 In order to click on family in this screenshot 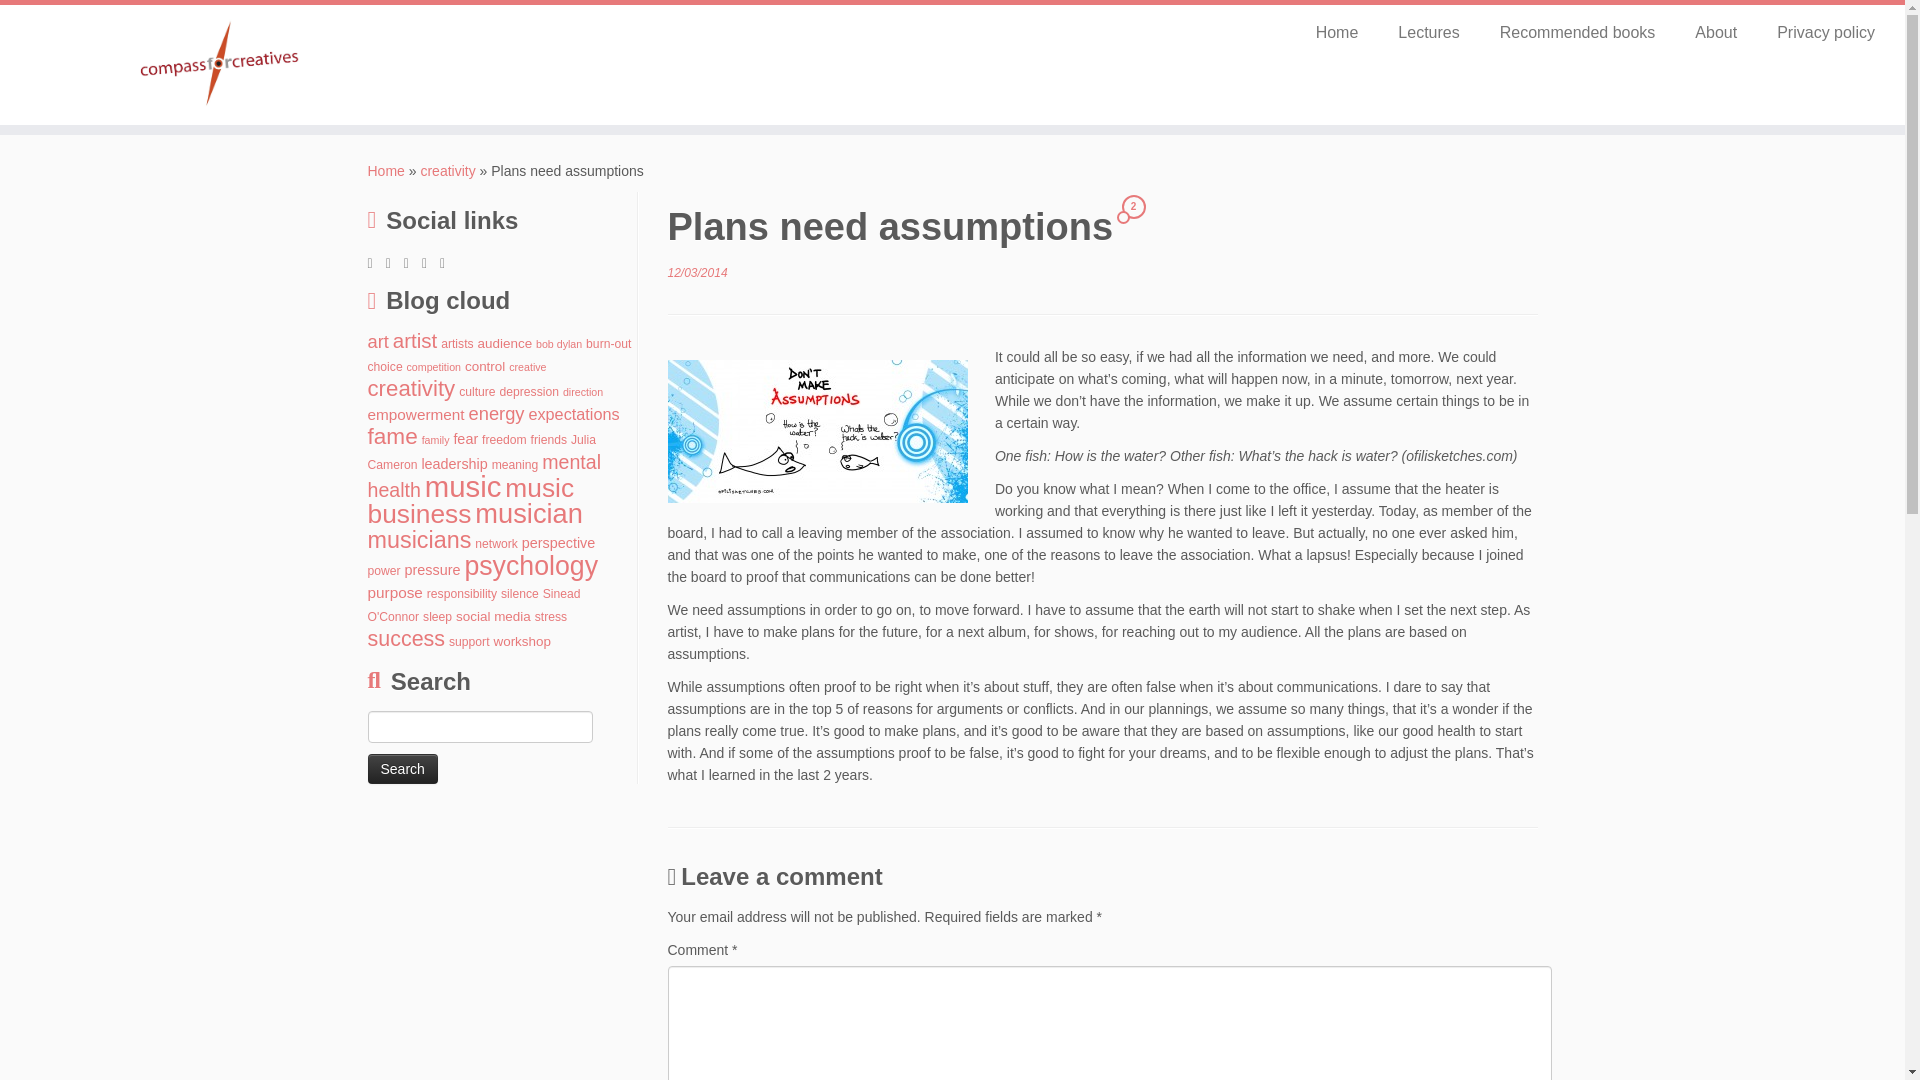, I will do `click(436, 440)`.